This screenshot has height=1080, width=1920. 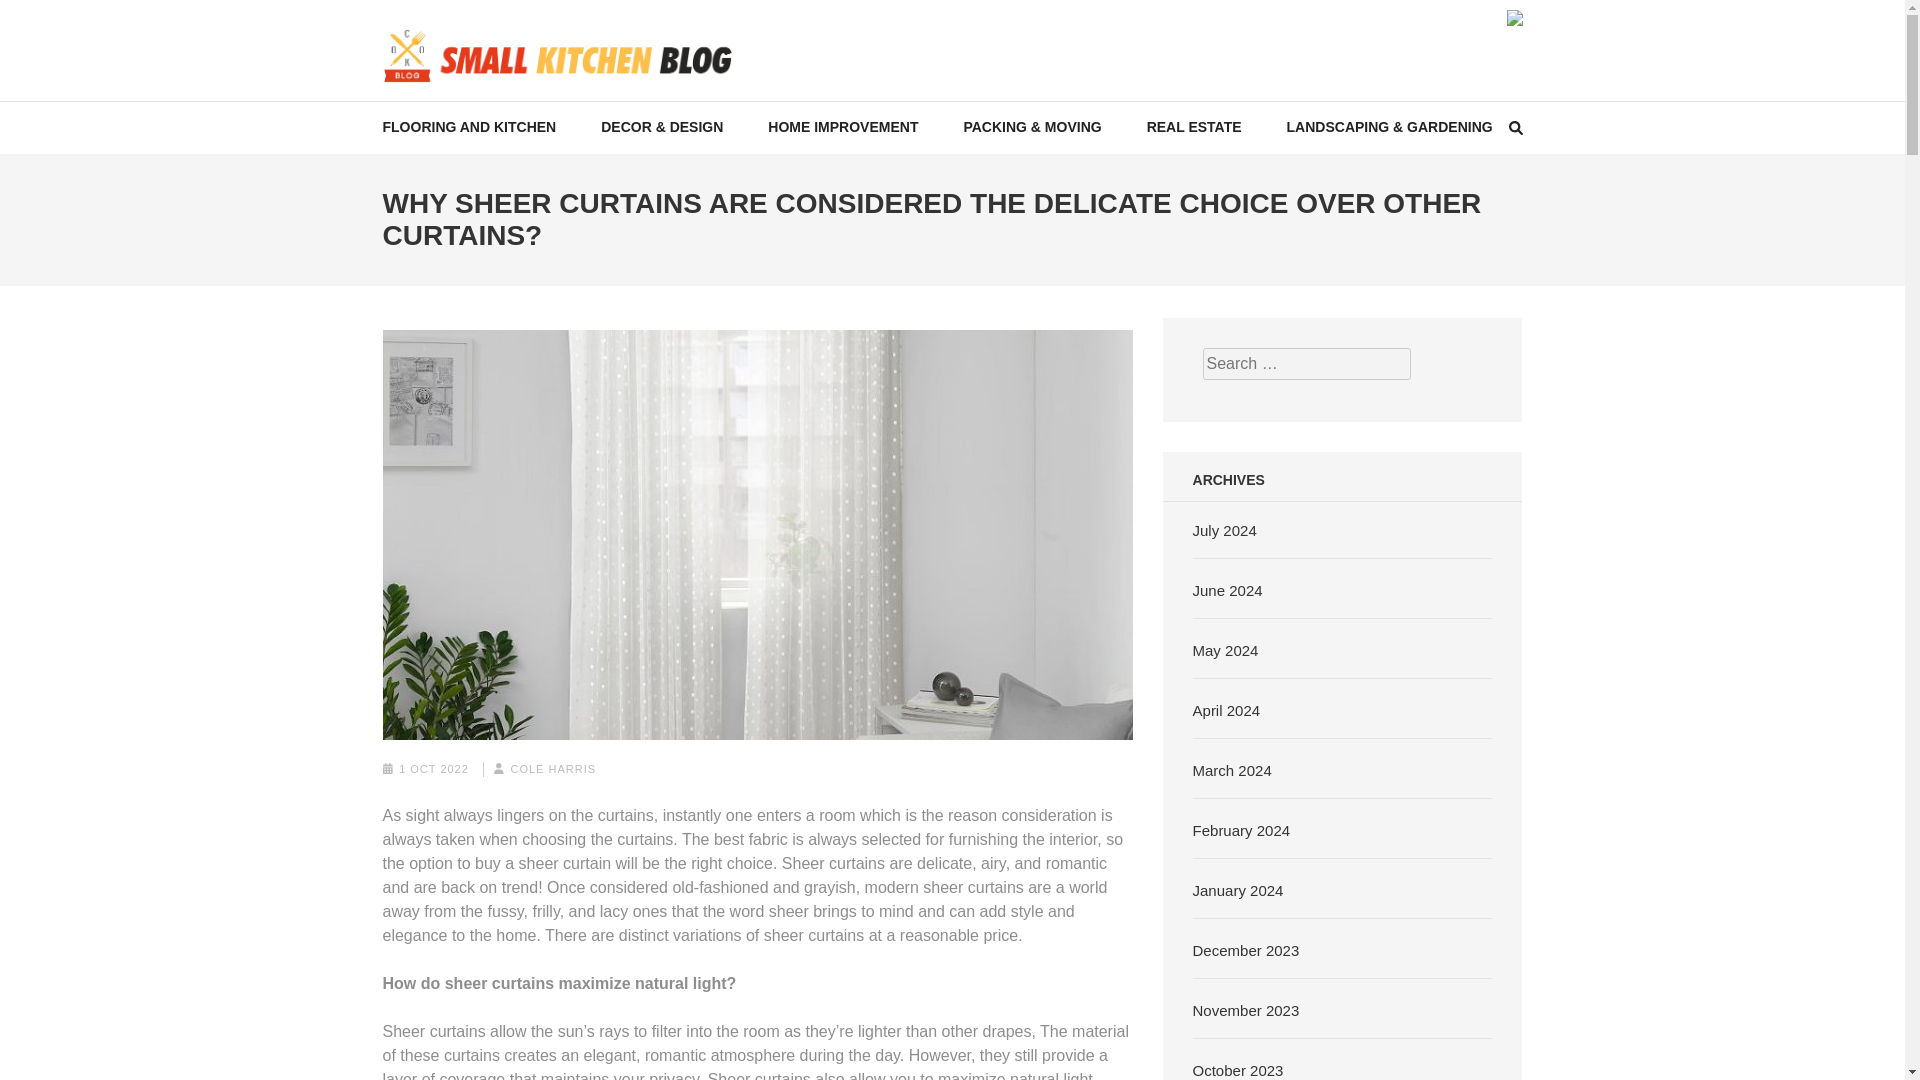 I want to click on HOME IMPROVEMENT, so click(x=842, y=127).